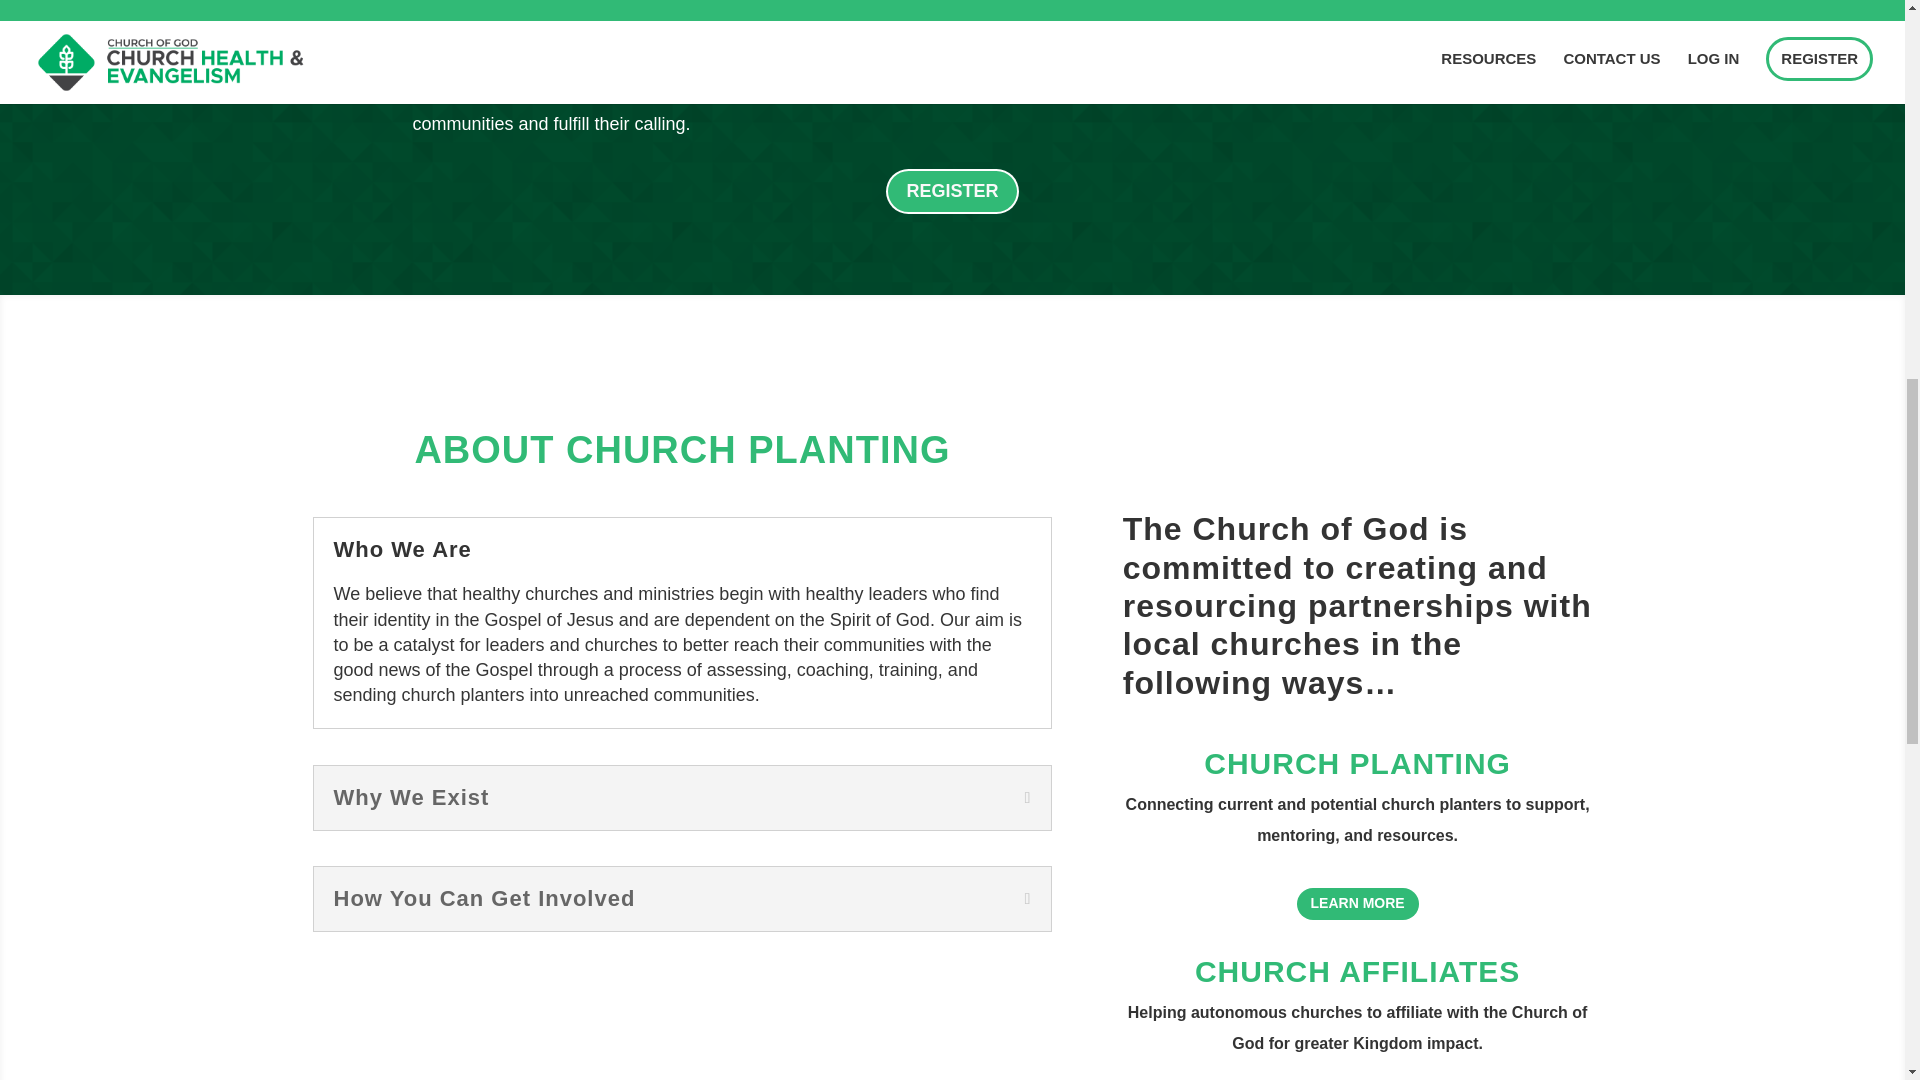 The width and height of the screenshot is (1920, 1080). What do you see at coordinates (1357, 971) in the screenshot?
I see `CHURCH AFFILIATES` at bounding box center [1357, 971].